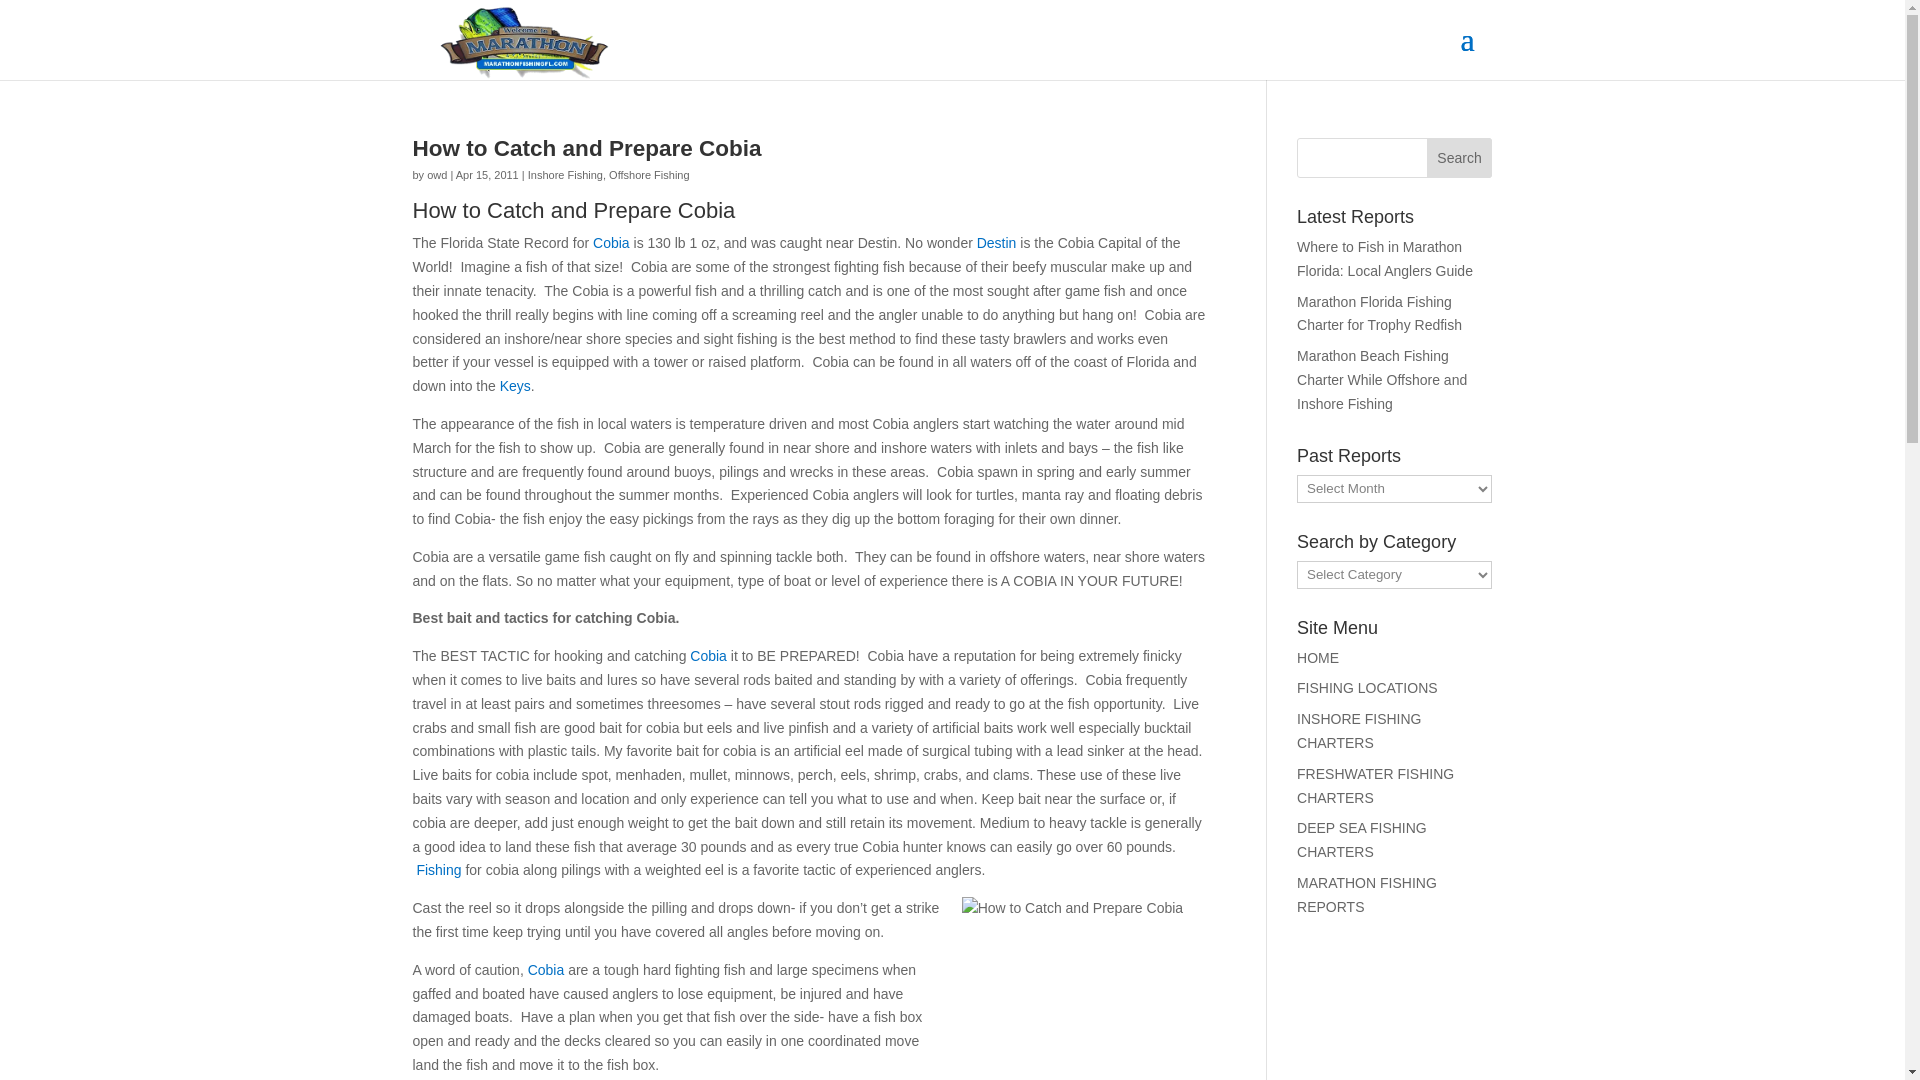 The width and height of the screenshot is (1920, 1080). I want to click on MARATHON FISHING REPORTS, so click(1366, 894).